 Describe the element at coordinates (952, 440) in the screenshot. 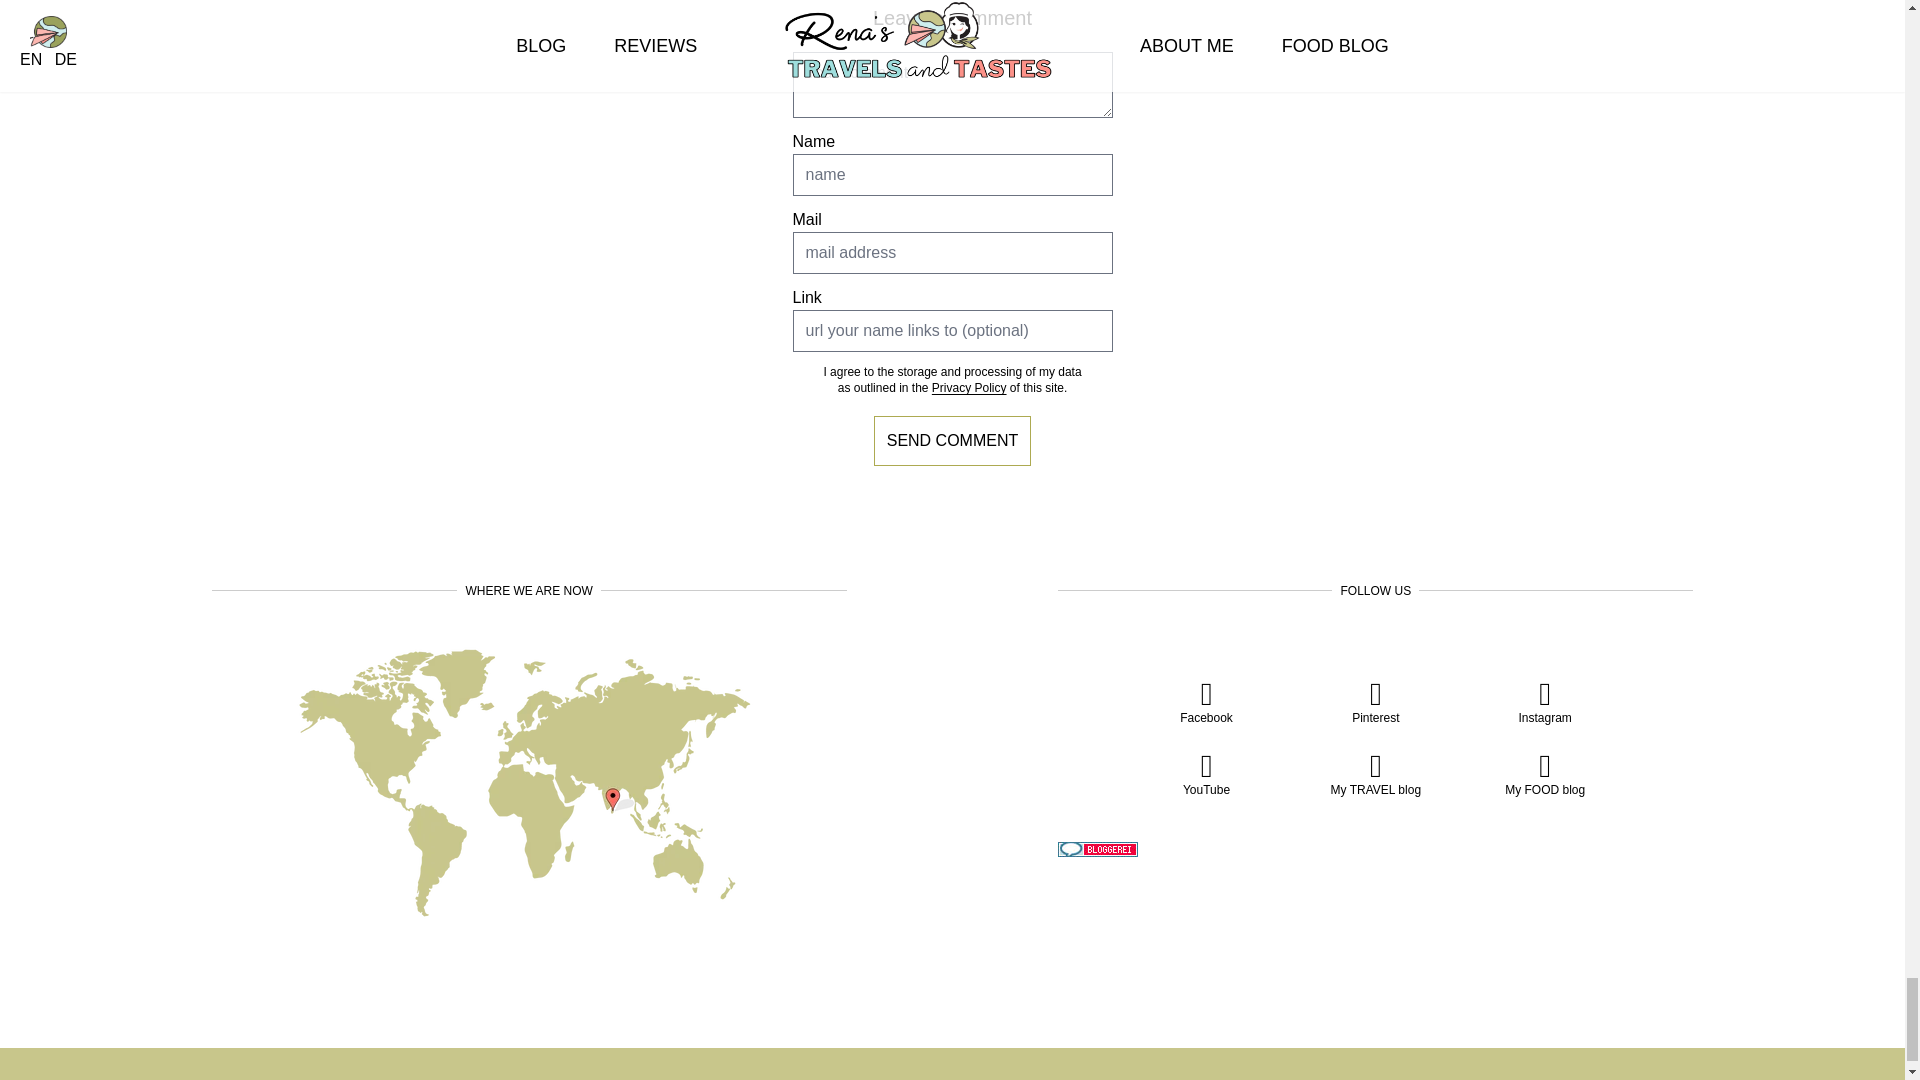

I see `send comment` at that location.